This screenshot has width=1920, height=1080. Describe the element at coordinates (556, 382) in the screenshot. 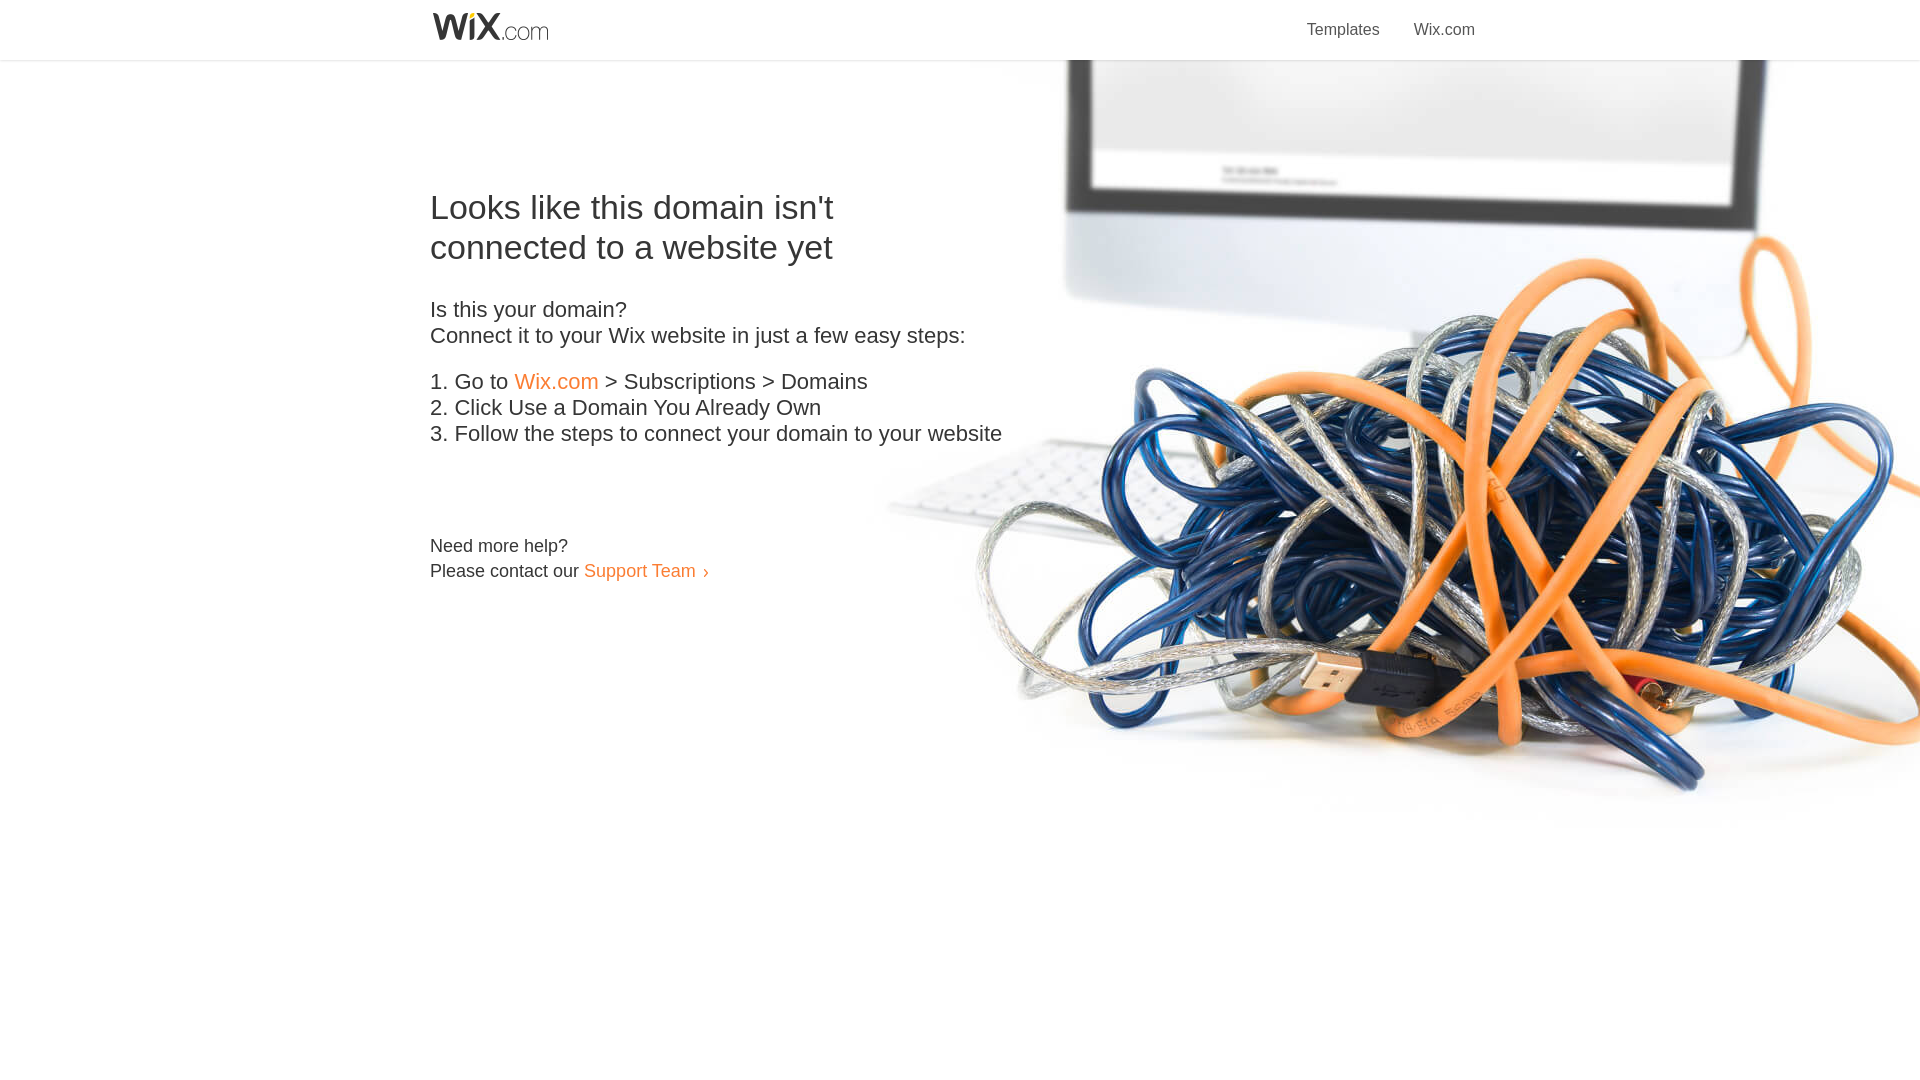

I see `Wix.com` at that location.